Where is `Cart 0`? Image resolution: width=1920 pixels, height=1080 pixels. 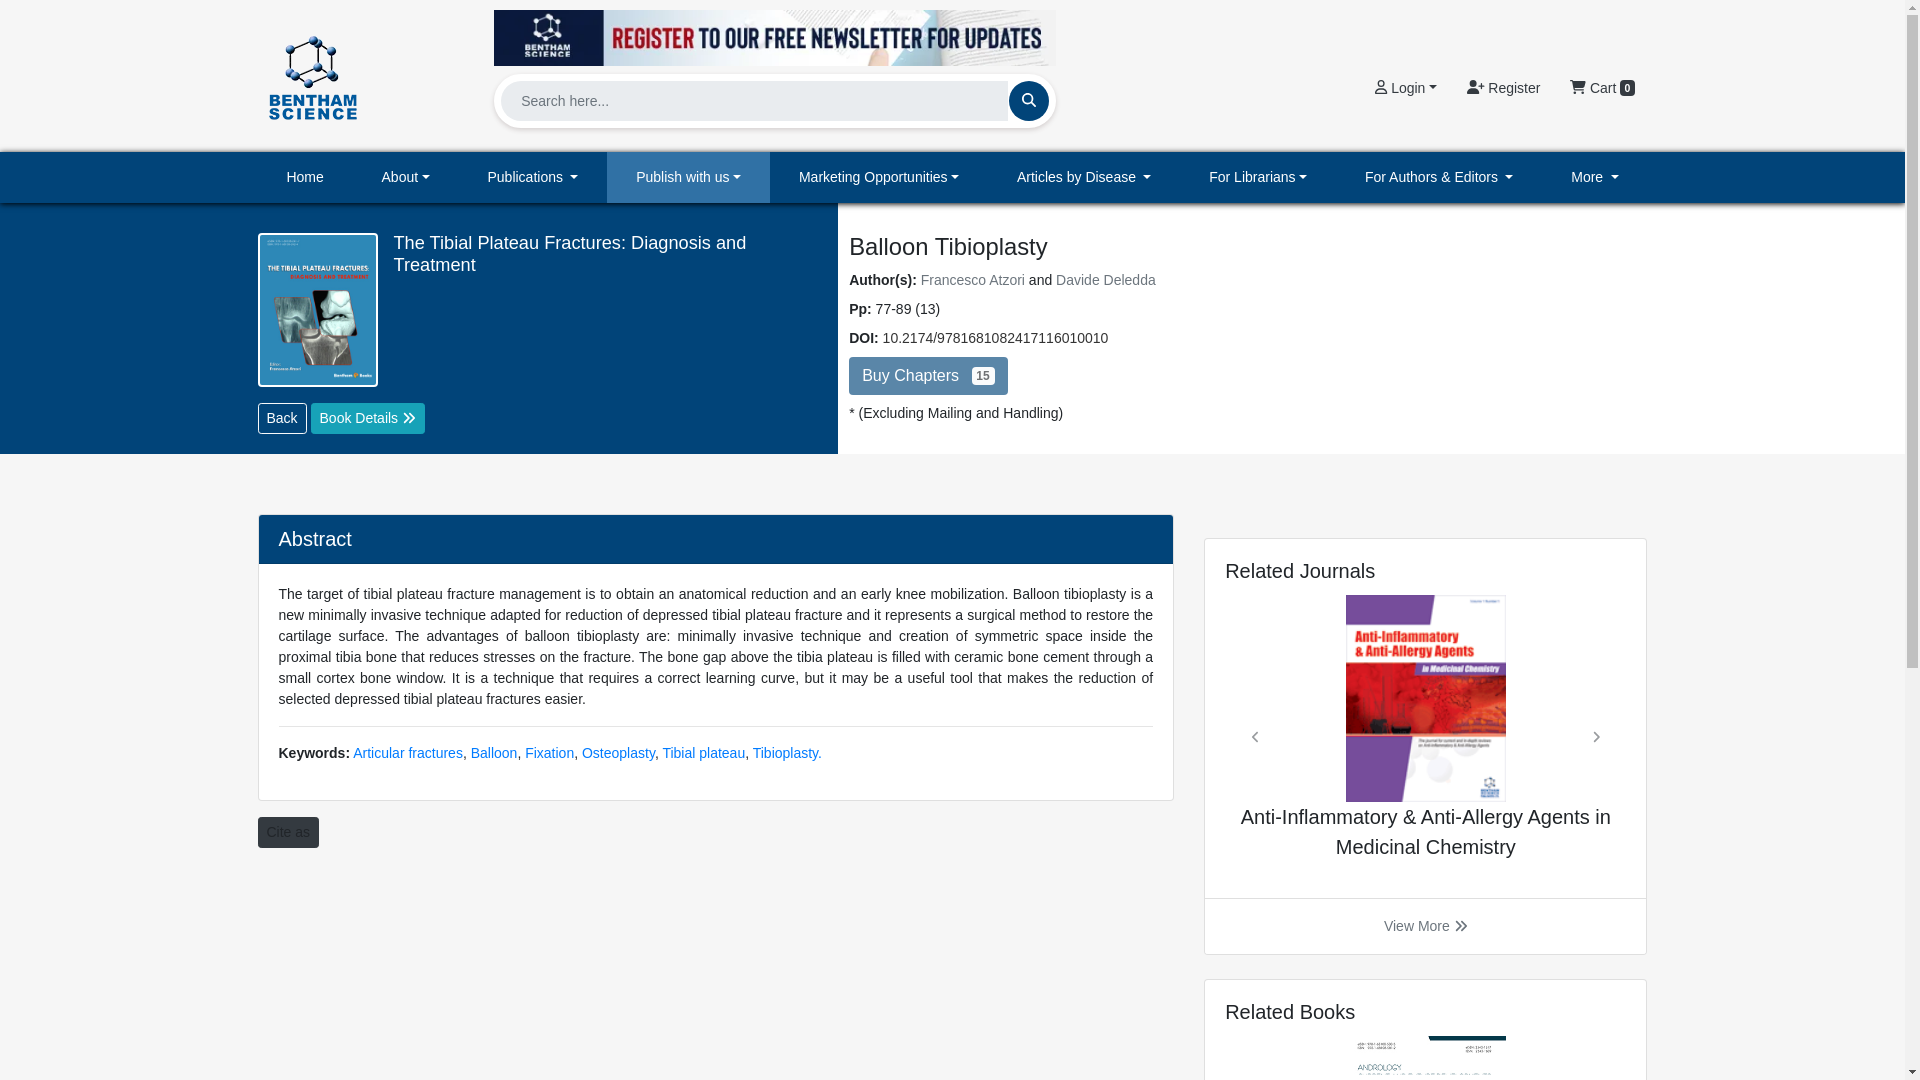 Cart 0 is located at coordinates (1602, 88).